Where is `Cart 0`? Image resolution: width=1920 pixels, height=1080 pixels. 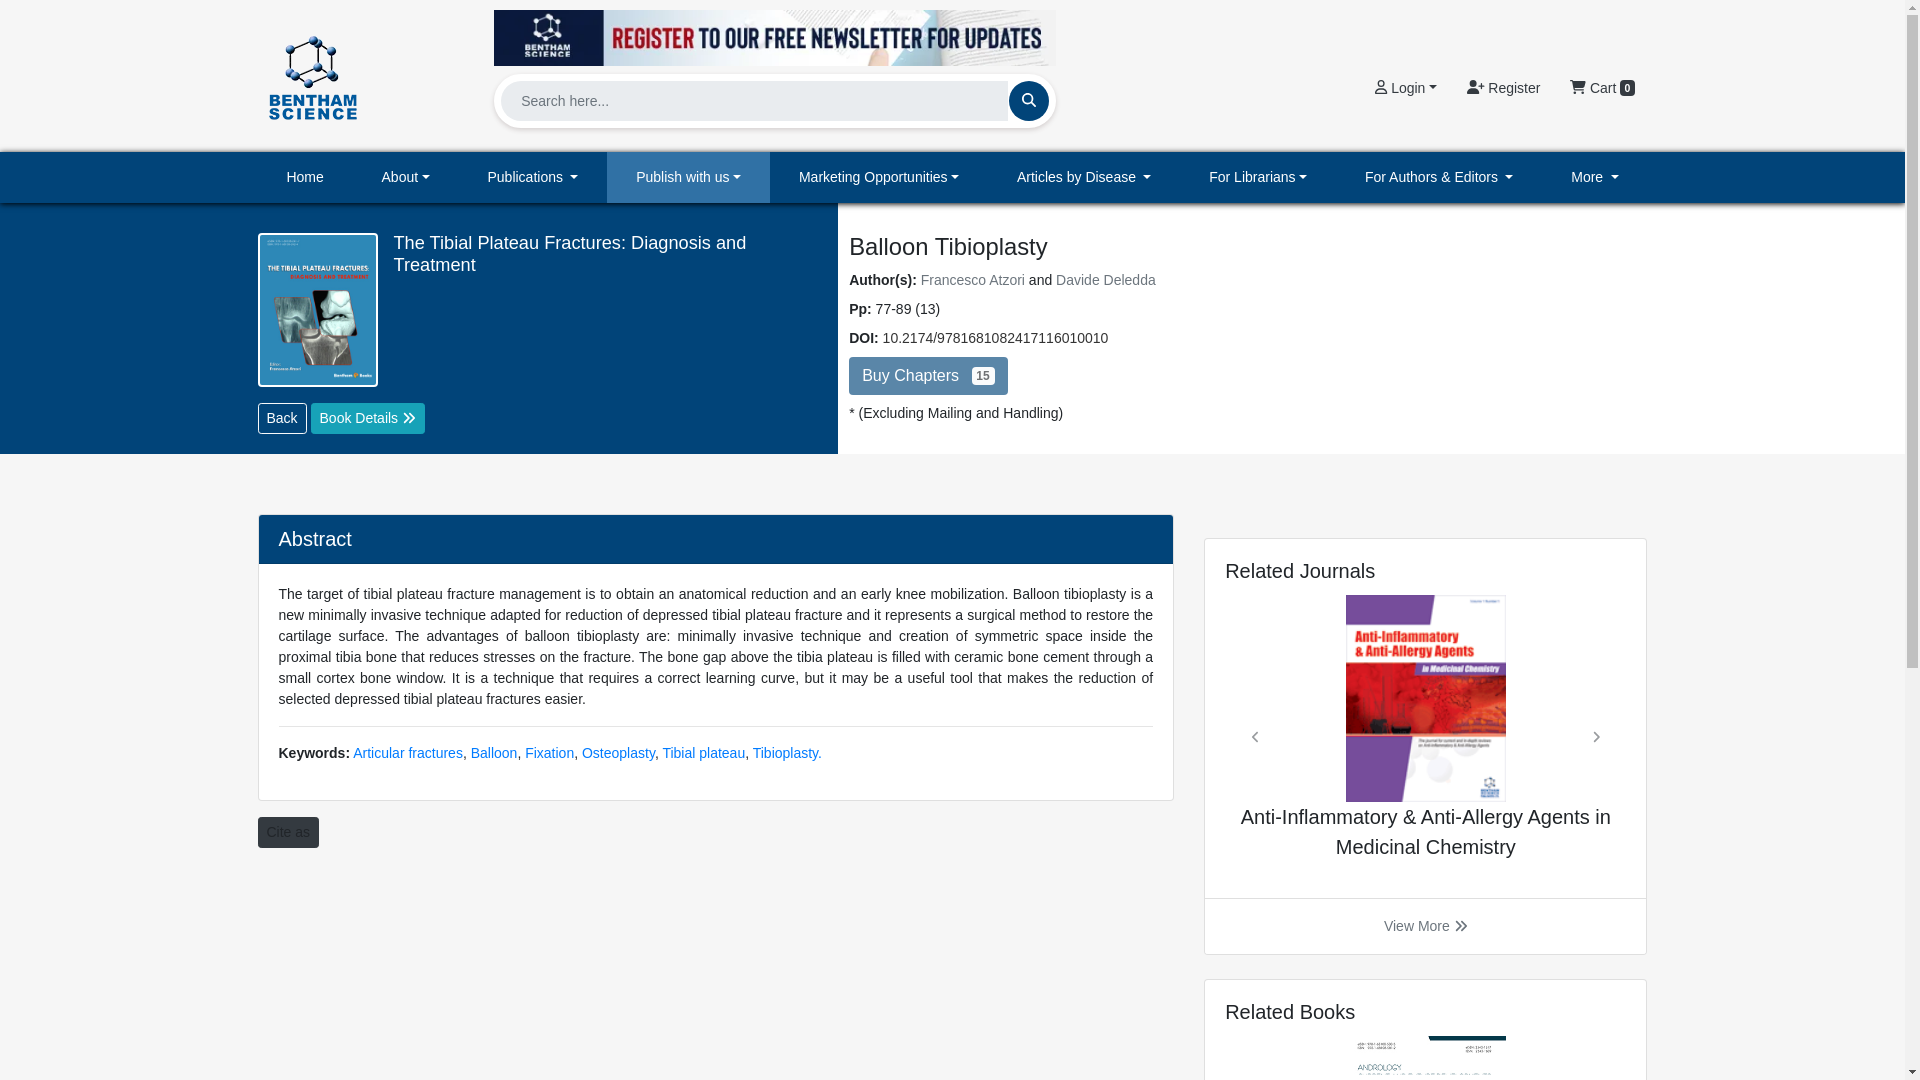 Cart 0 is located at coordinates (1602, 88).